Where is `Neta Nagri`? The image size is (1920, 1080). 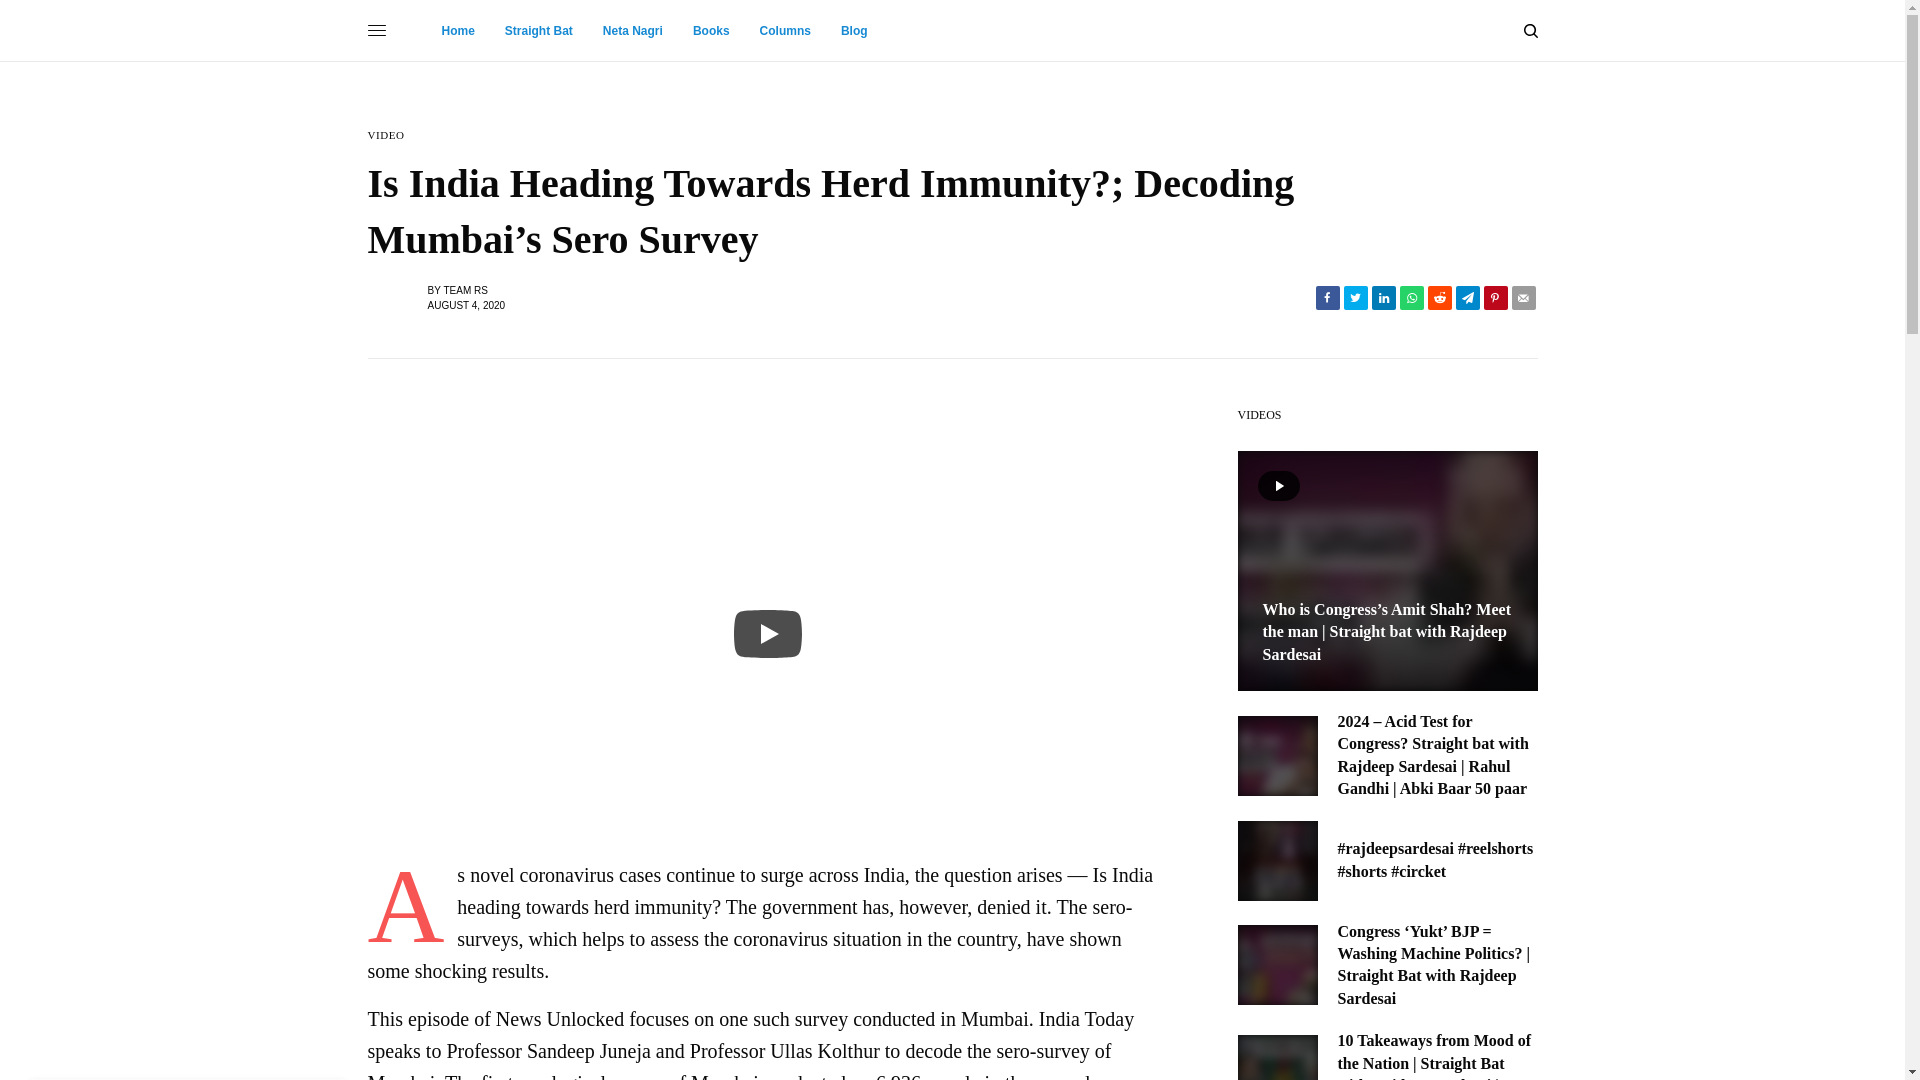
Neta Nagri is located at coordinates (632, 30).